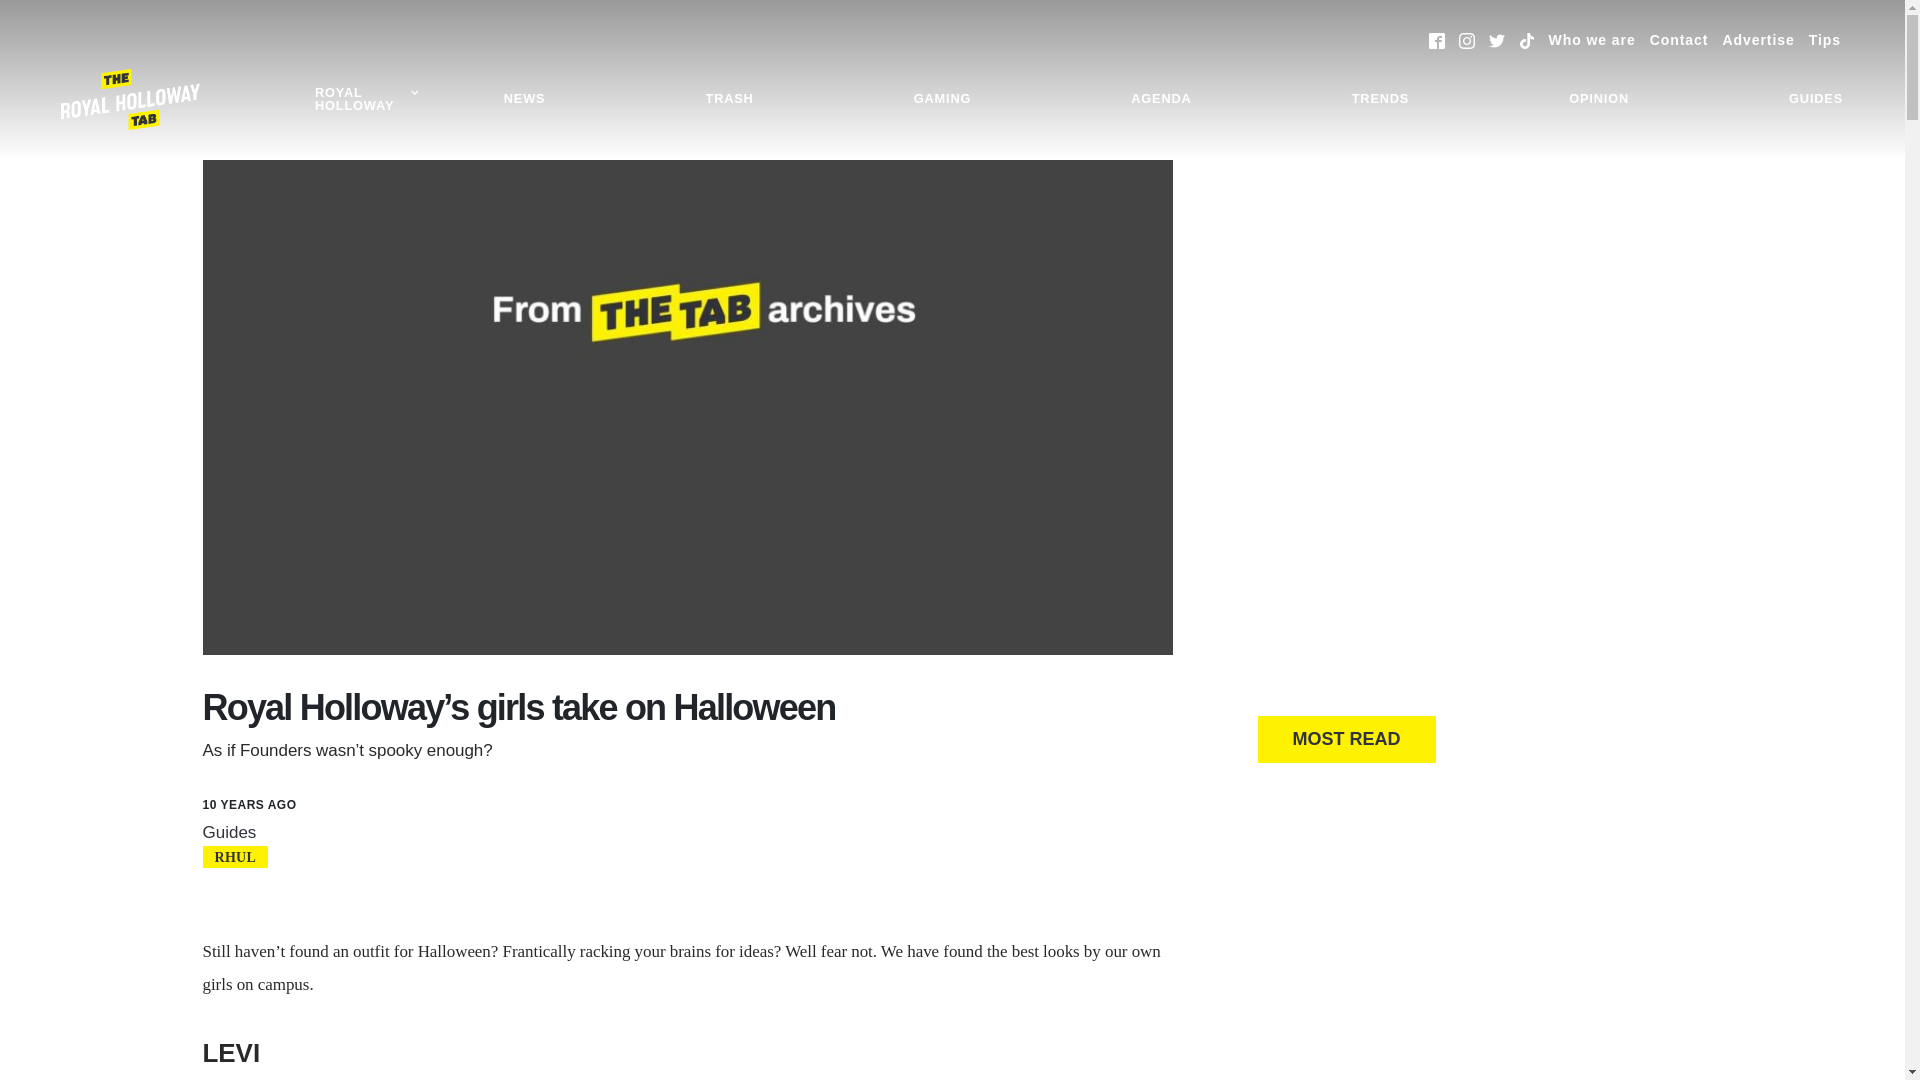 Image resolution: width=1920 pixels, height=1080 pixels. What do you see at coordinates (1380, 99) in the screenshot?
I see `TRENDS` at bounding box center [1380, 99].